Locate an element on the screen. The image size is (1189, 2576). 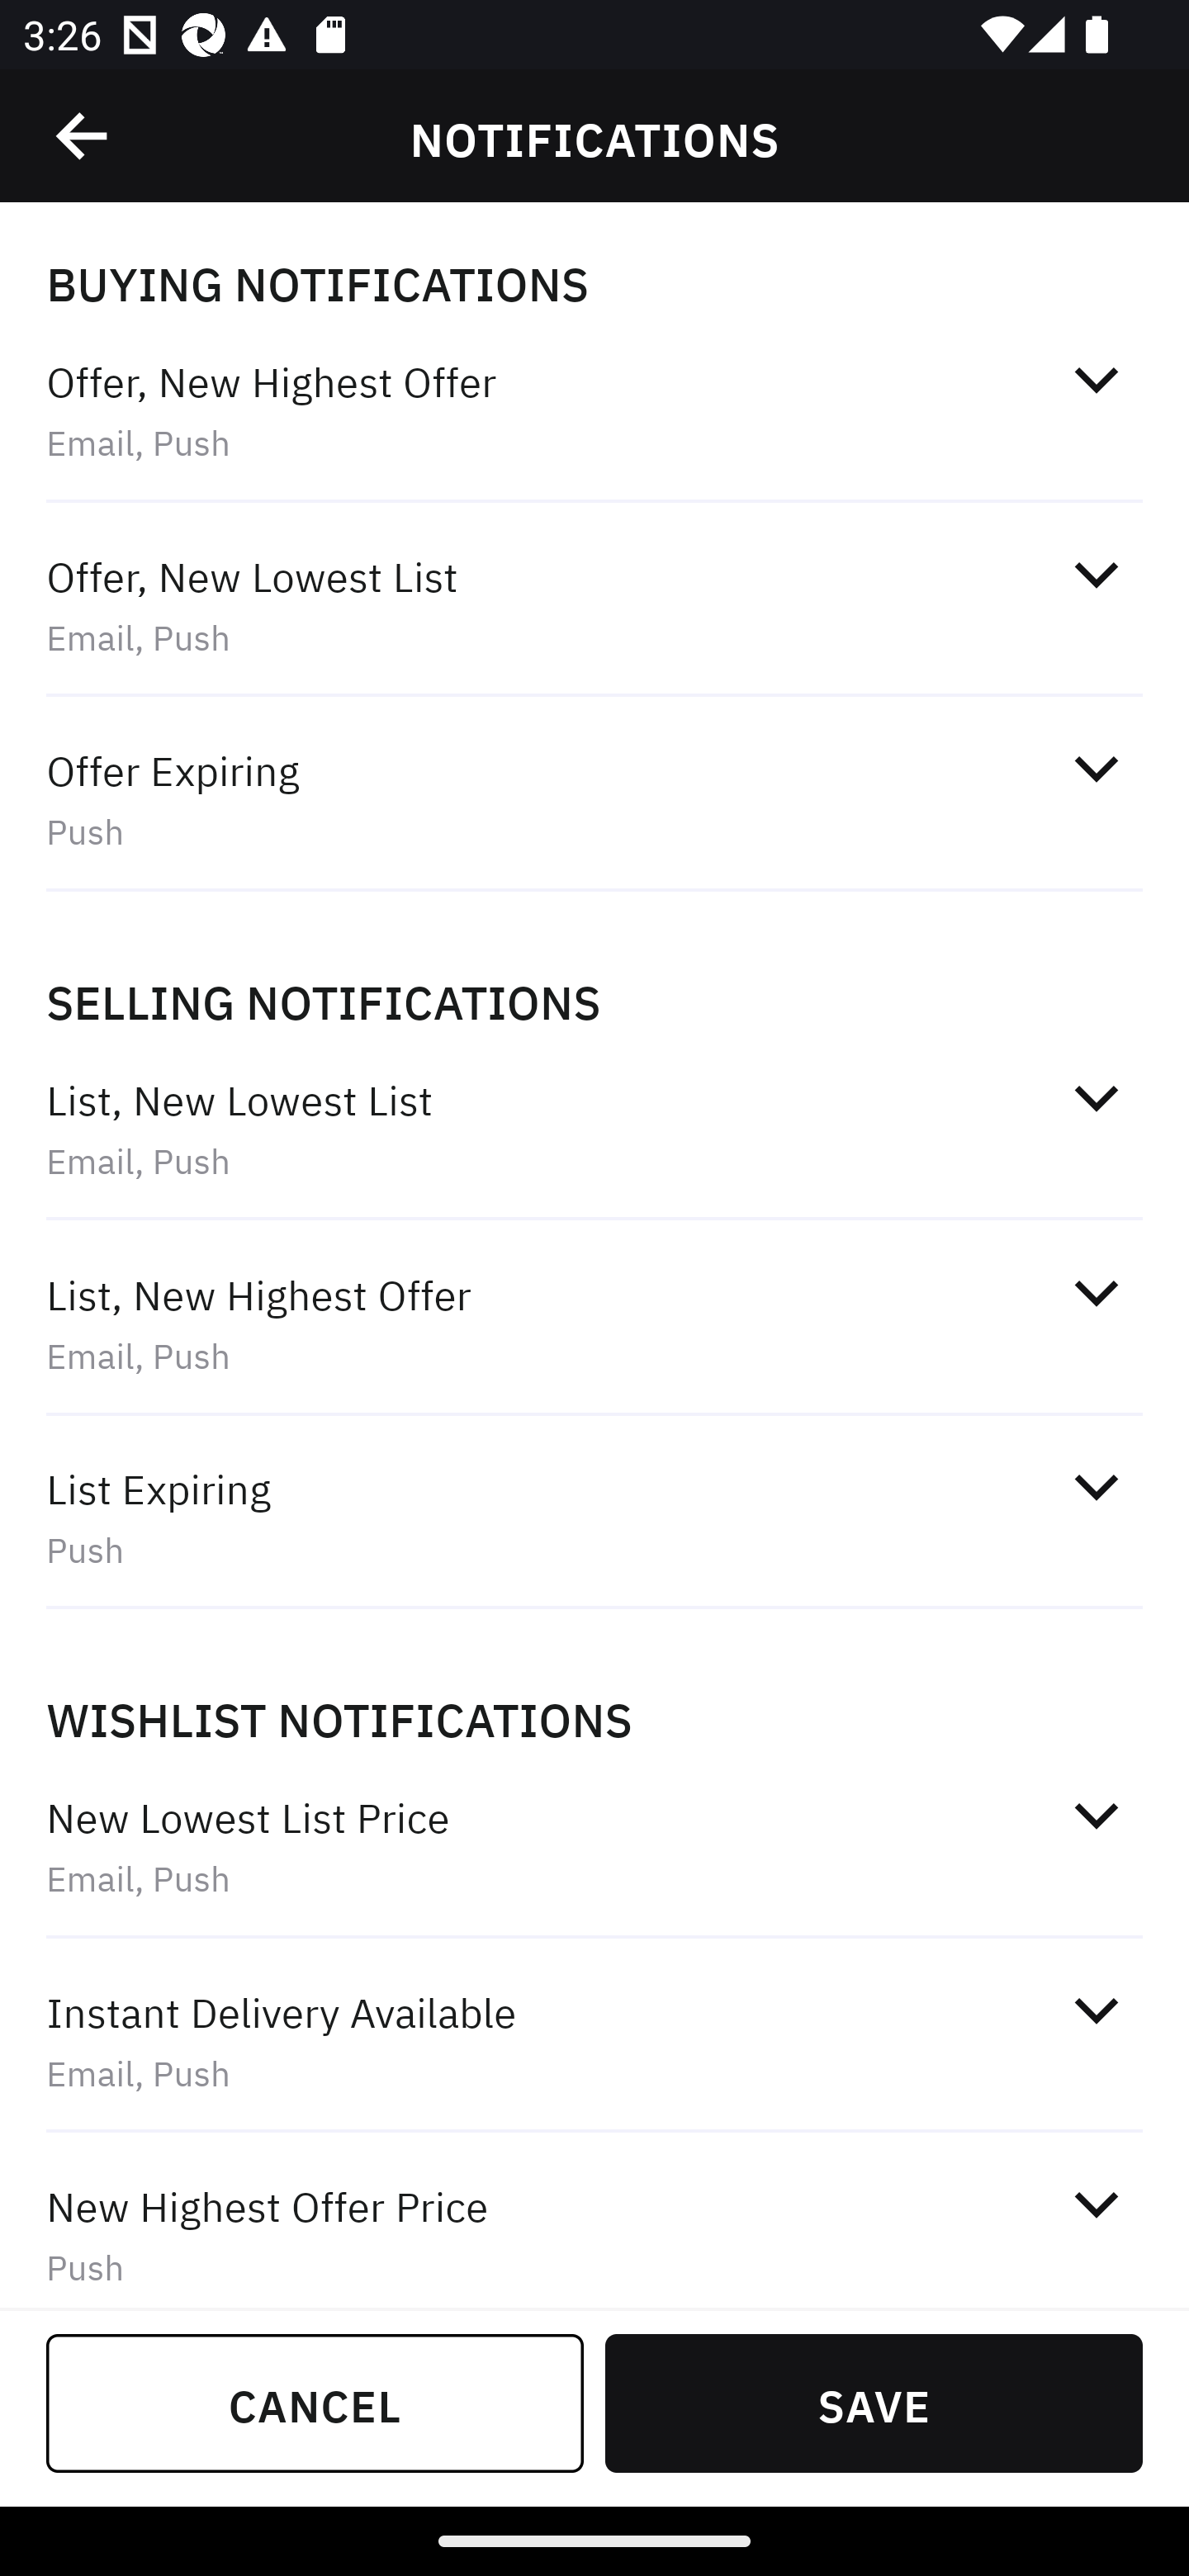
 is located at coordinates (1096, 2203).